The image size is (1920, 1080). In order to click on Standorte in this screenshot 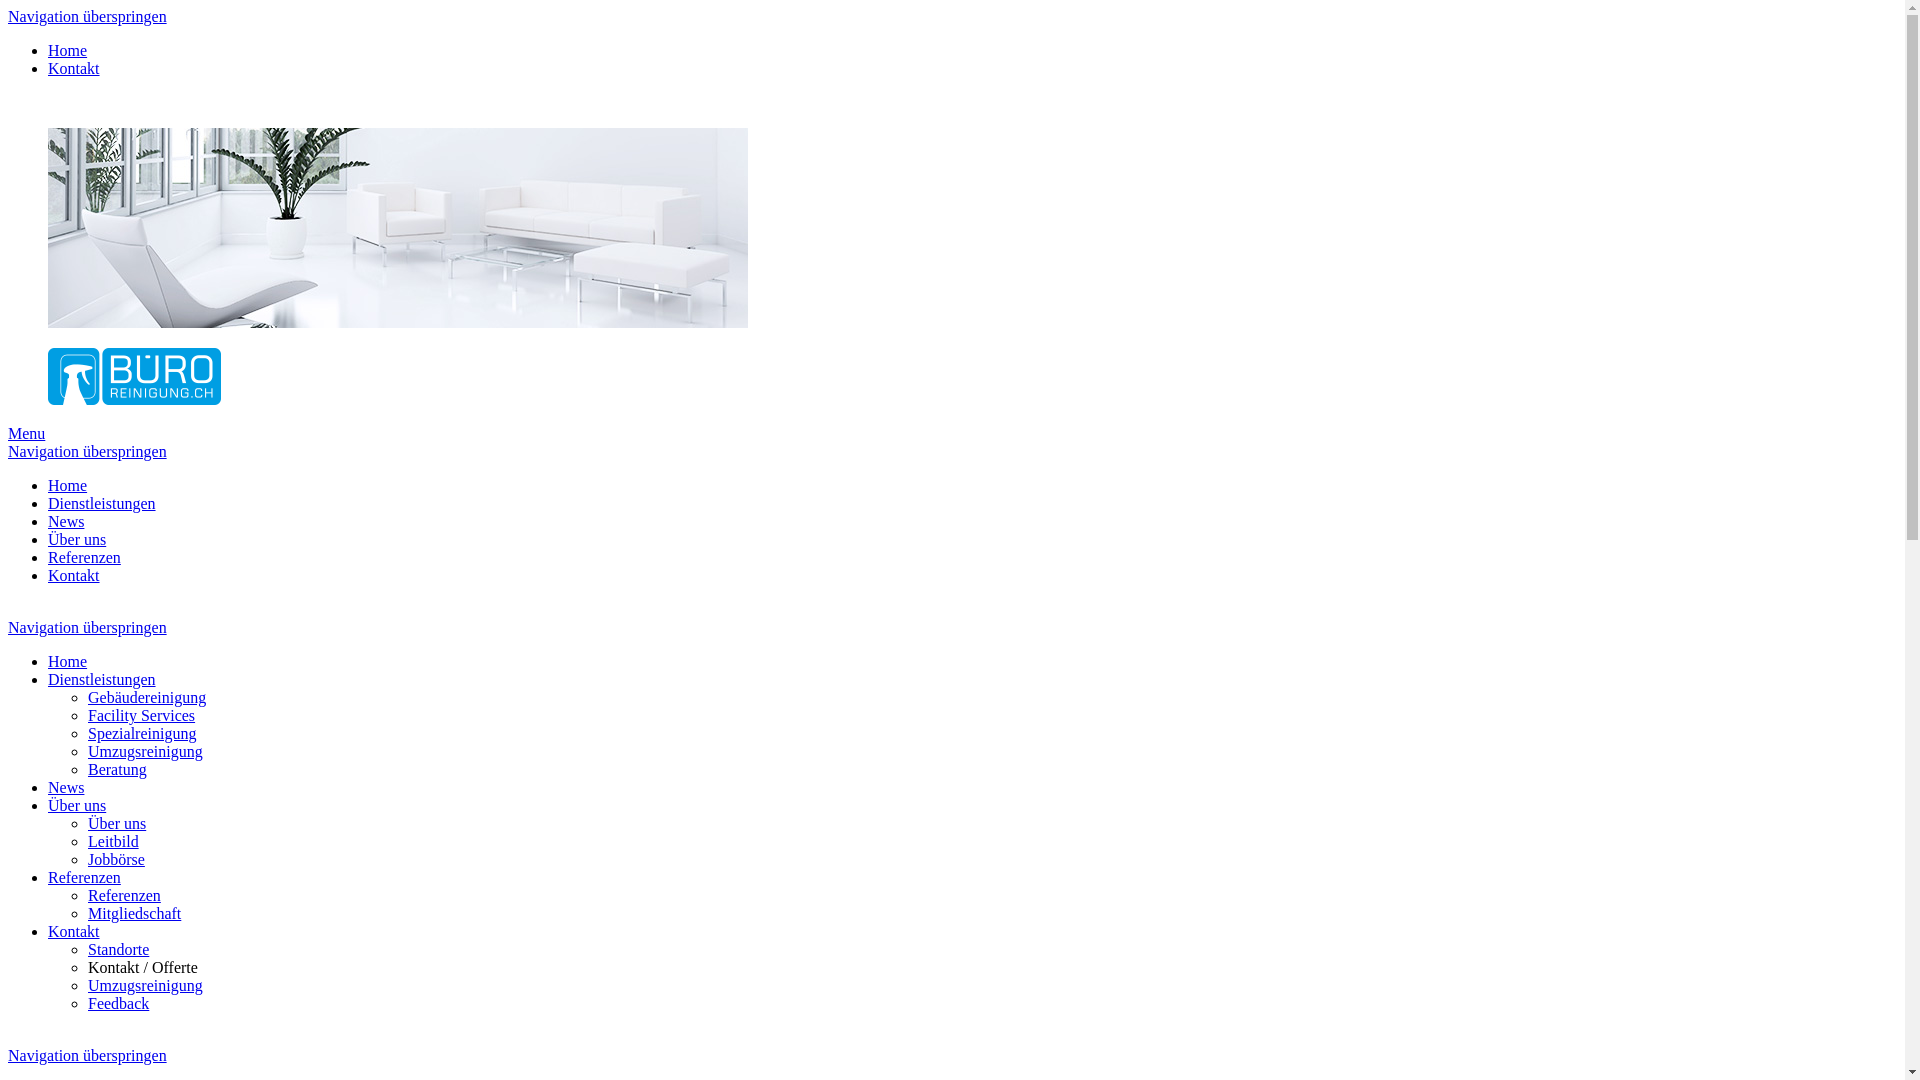, I will do `click(118, 950)`.